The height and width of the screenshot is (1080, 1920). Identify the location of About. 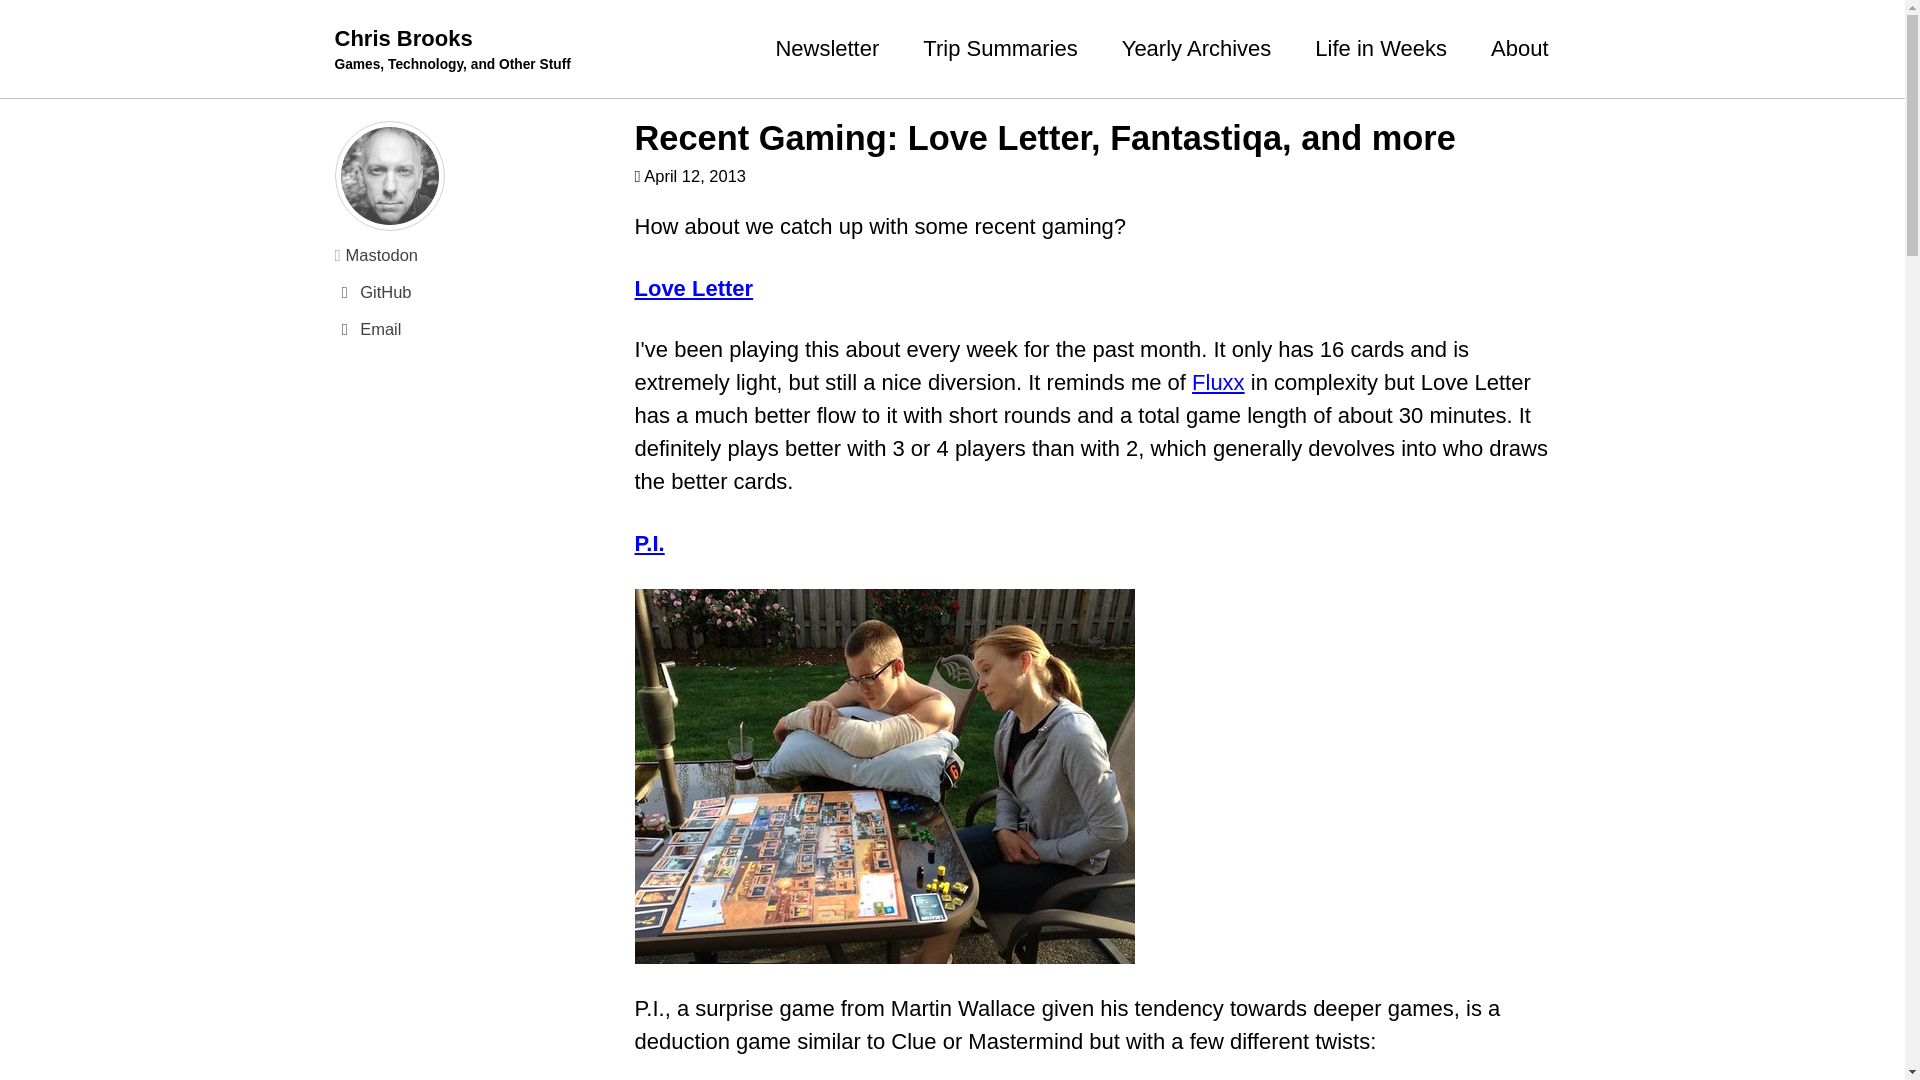
(1520, 48).